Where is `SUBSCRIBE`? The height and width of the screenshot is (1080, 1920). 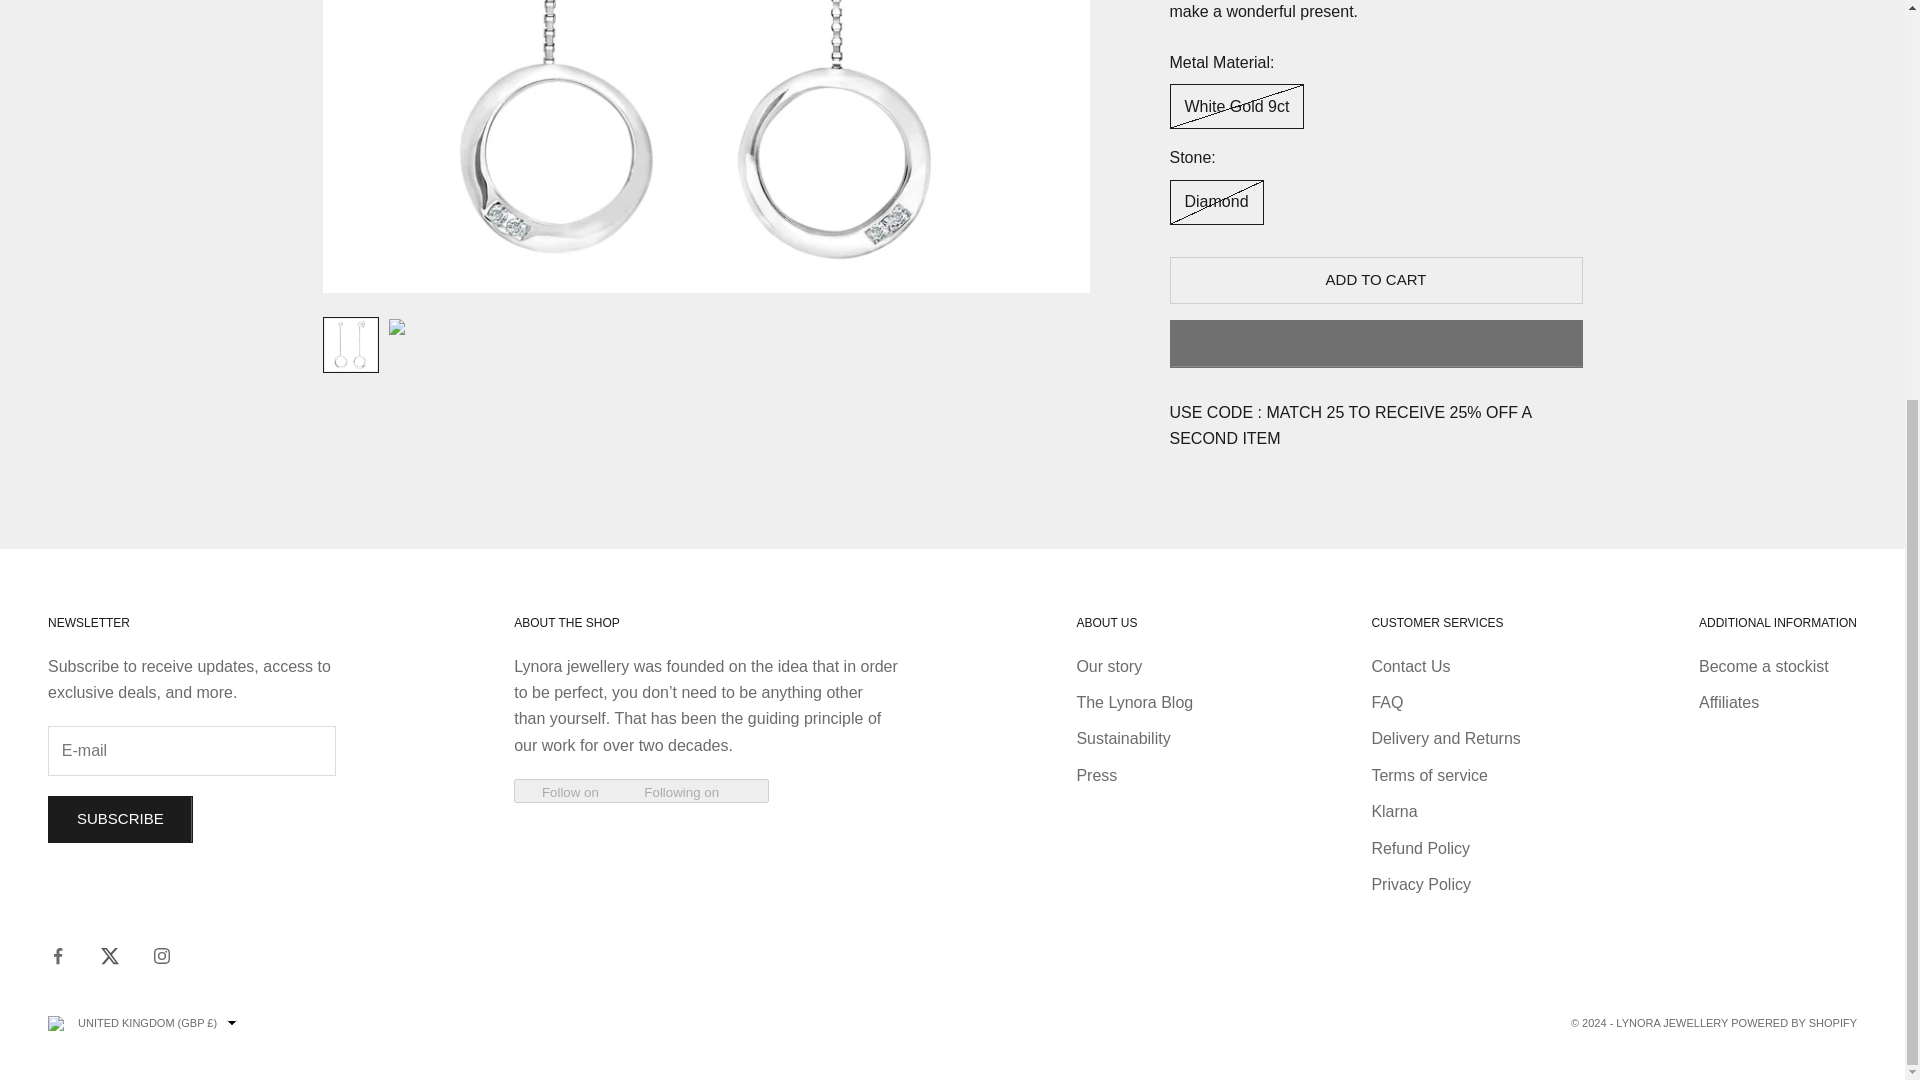
SUBSCRIBE is located at coordinates (120, 819).